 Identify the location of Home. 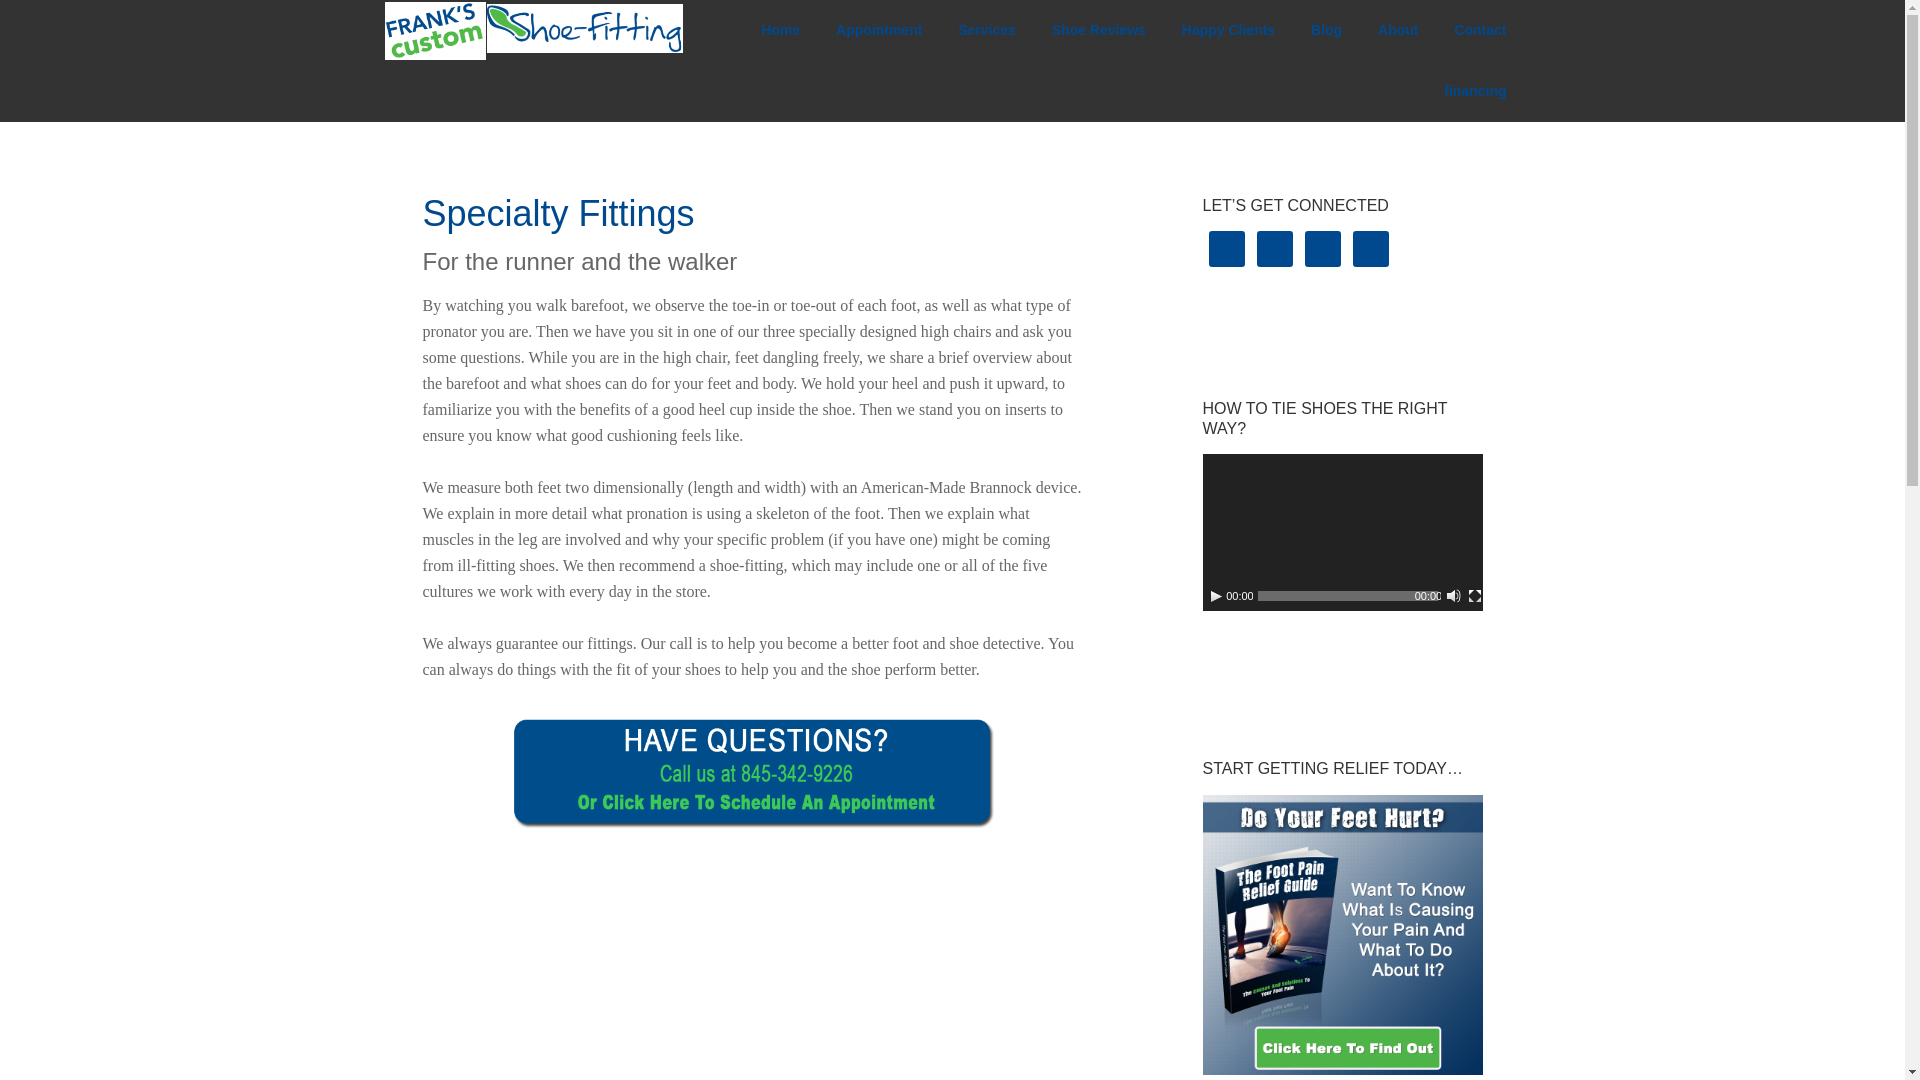
(780, 30).